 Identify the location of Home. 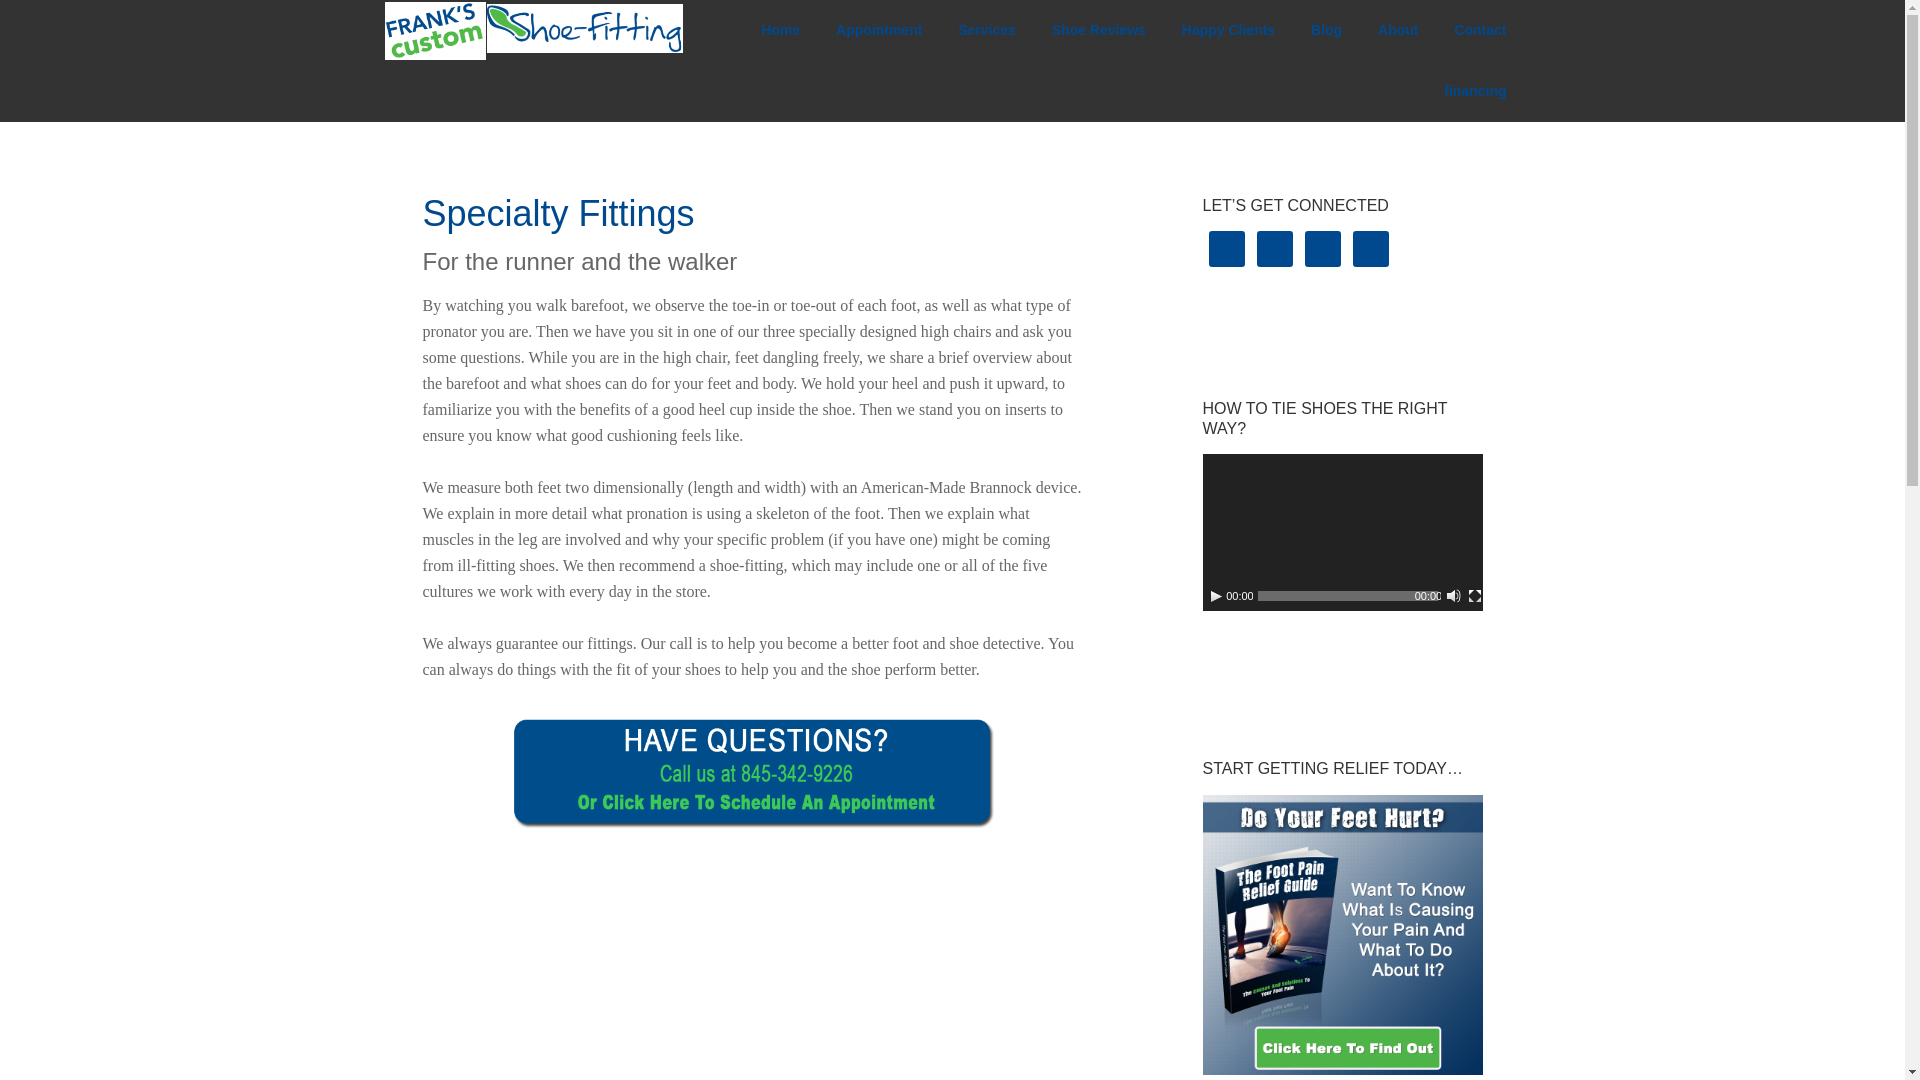
(780, 30).